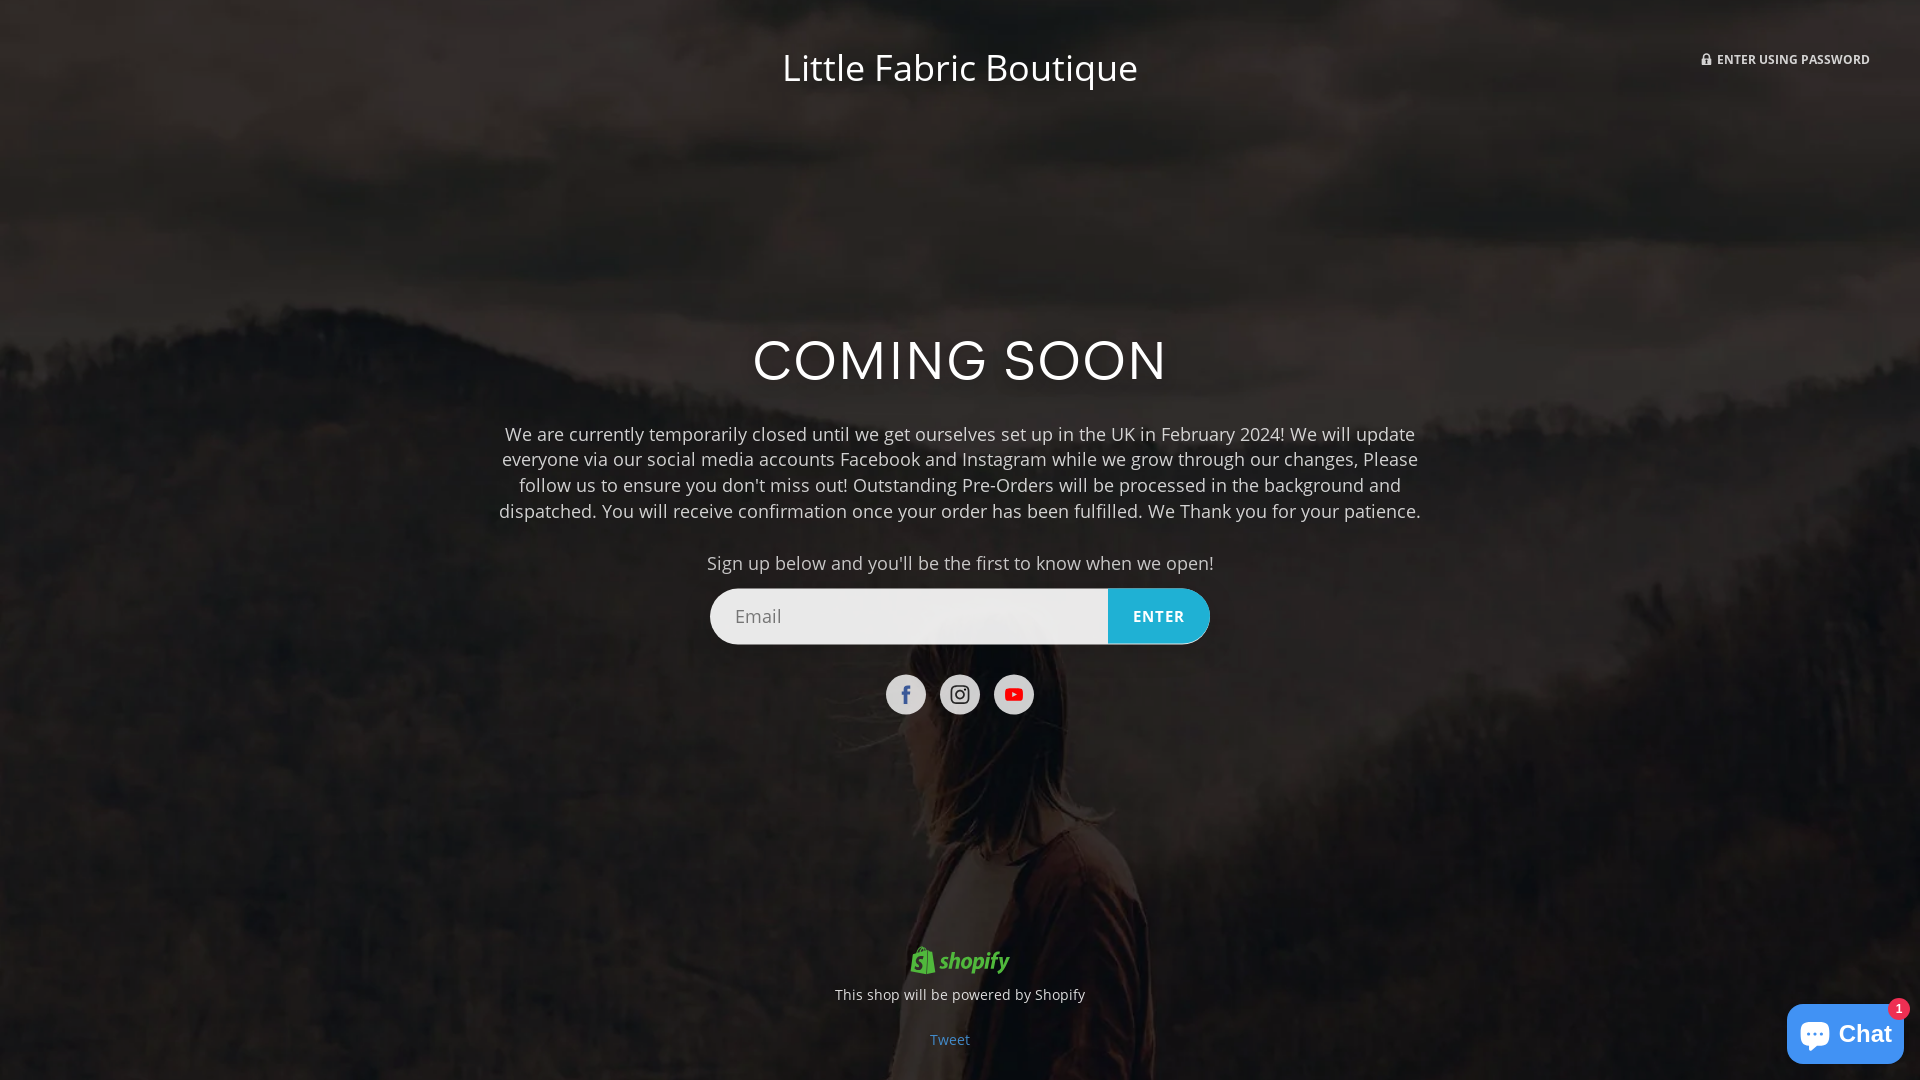  Describe the element at coordinates (1846, 1030) in the screenshot. I see `Shopify online store chat` at that location.